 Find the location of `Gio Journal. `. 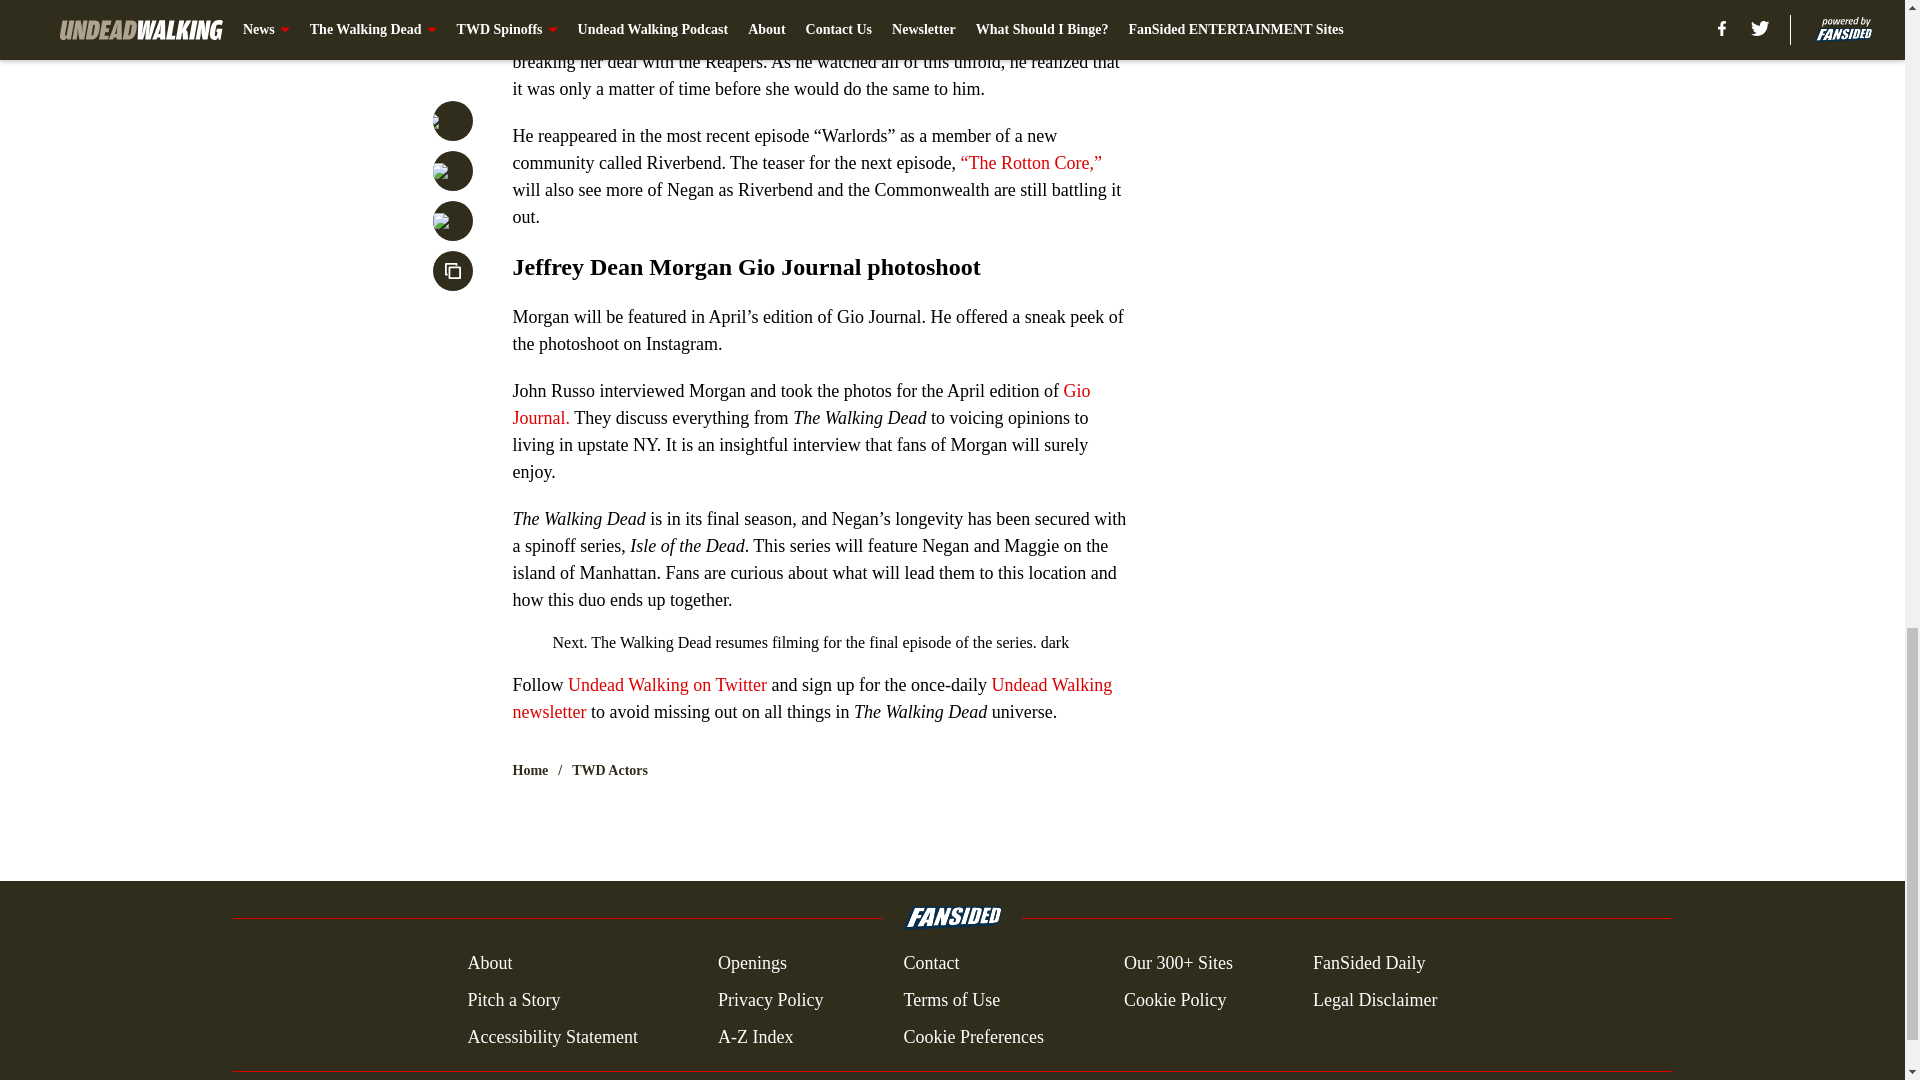

Gio Journal.  is located at coordinates (801, 404).